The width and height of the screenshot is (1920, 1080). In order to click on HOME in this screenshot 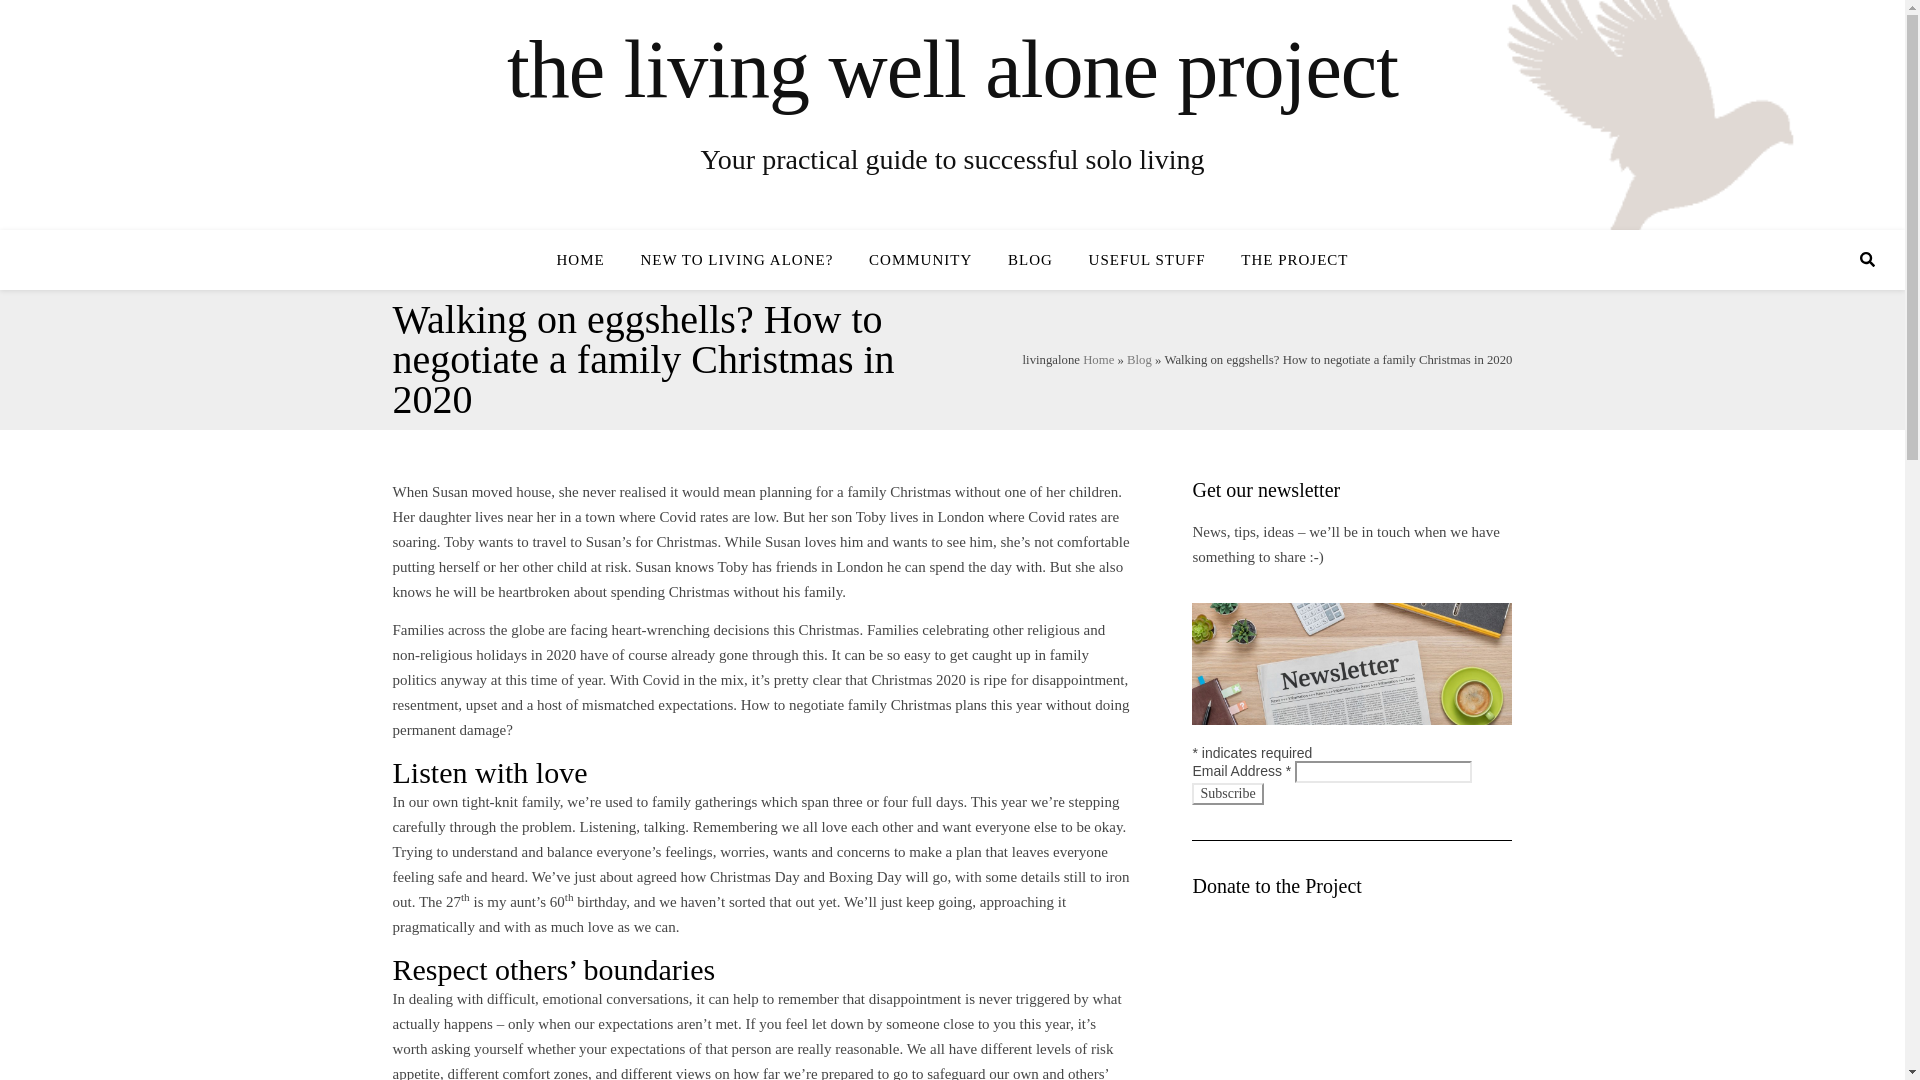, I will do `click(588, 260)`.